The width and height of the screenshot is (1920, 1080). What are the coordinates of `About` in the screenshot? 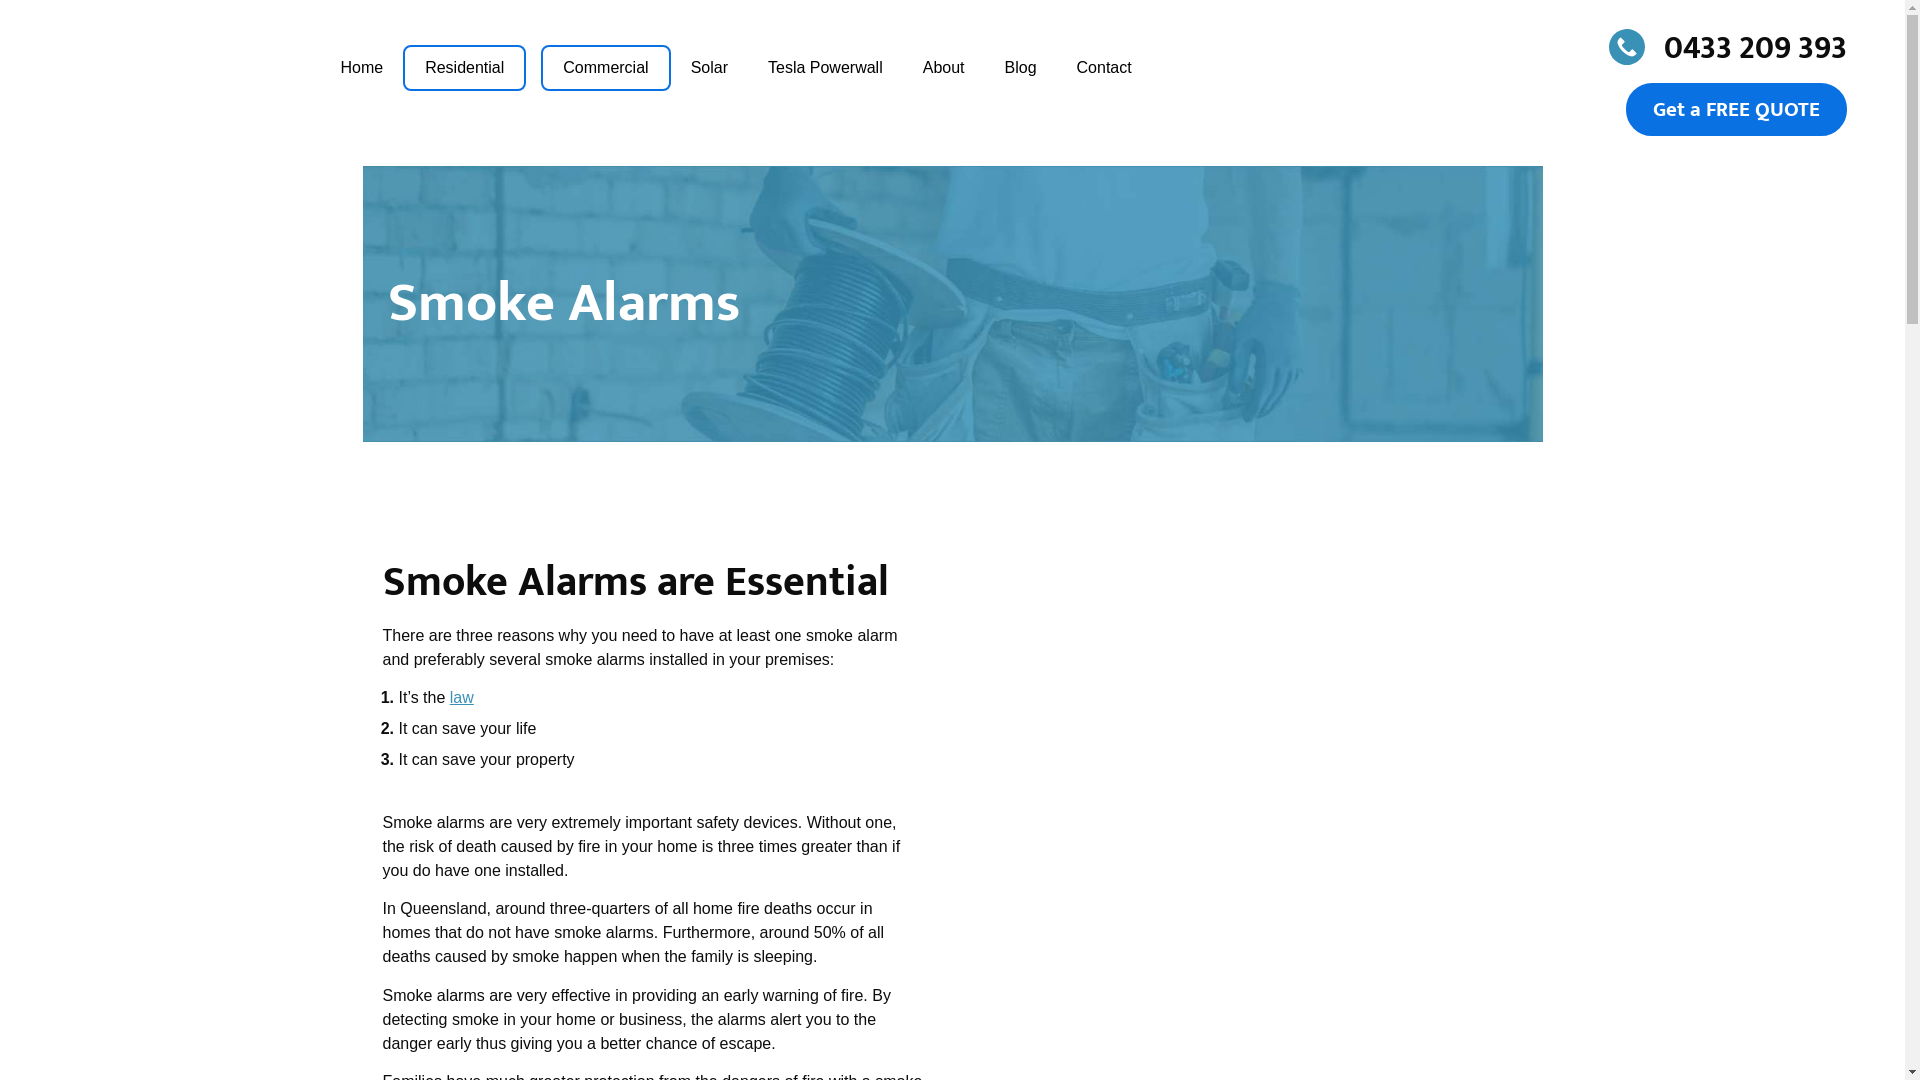 It's located at (944, 68).